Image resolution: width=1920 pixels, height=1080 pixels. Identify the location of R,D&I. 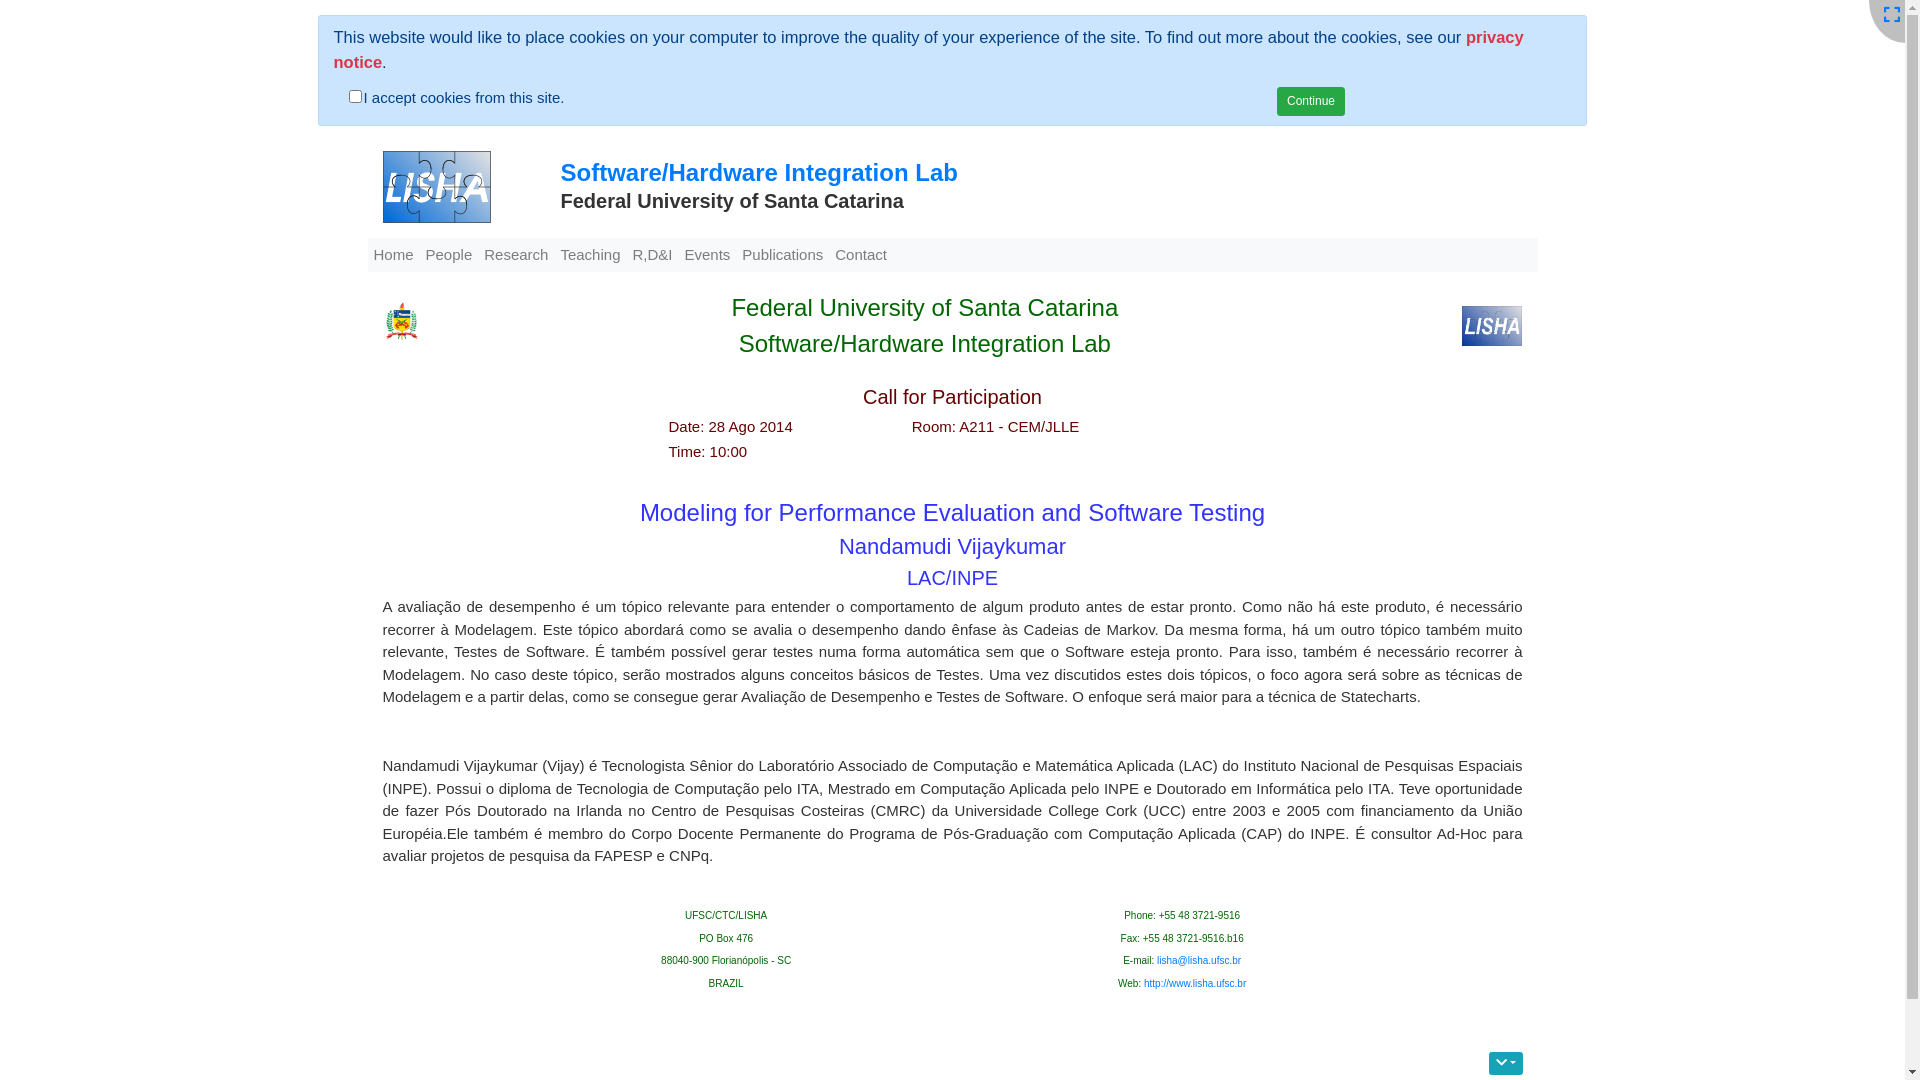
(652, 256).